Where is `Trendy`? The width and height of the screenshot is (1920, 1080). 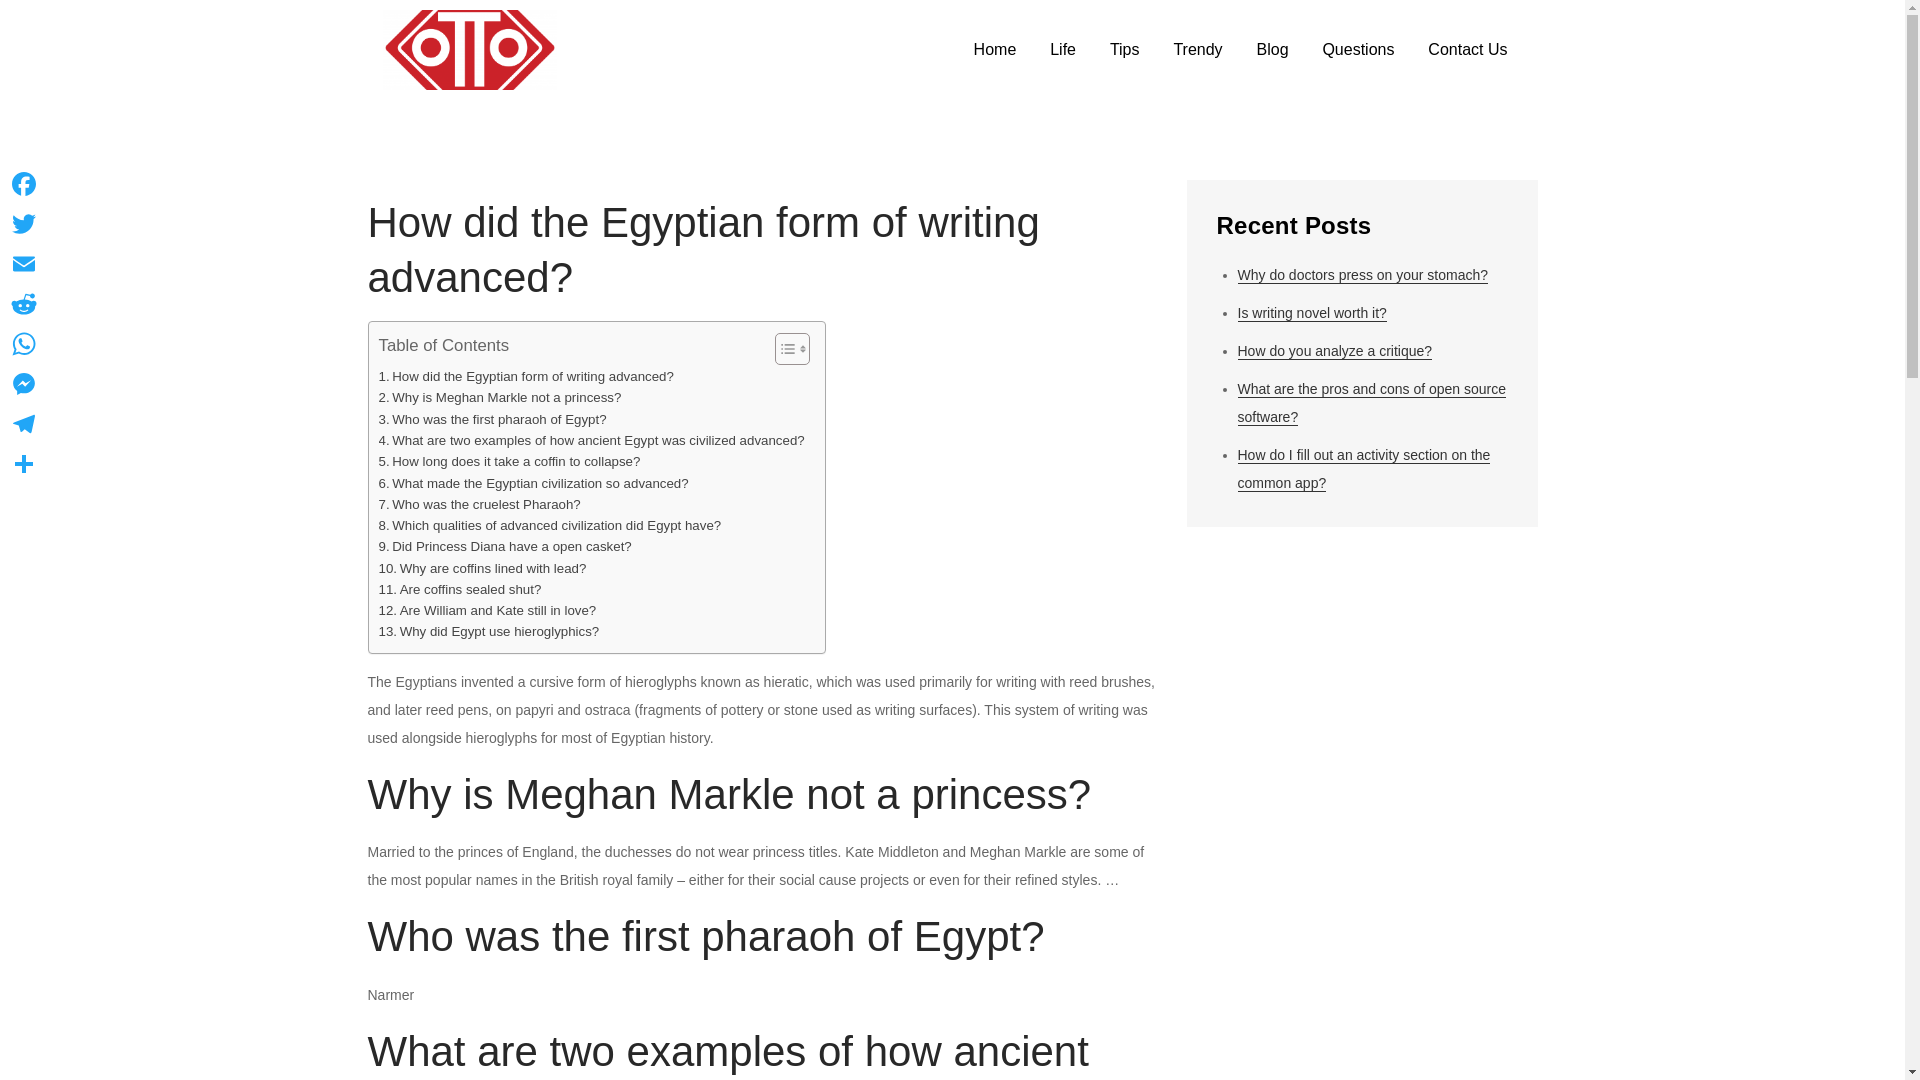
Trendy is located at coordinates (1196, 50).